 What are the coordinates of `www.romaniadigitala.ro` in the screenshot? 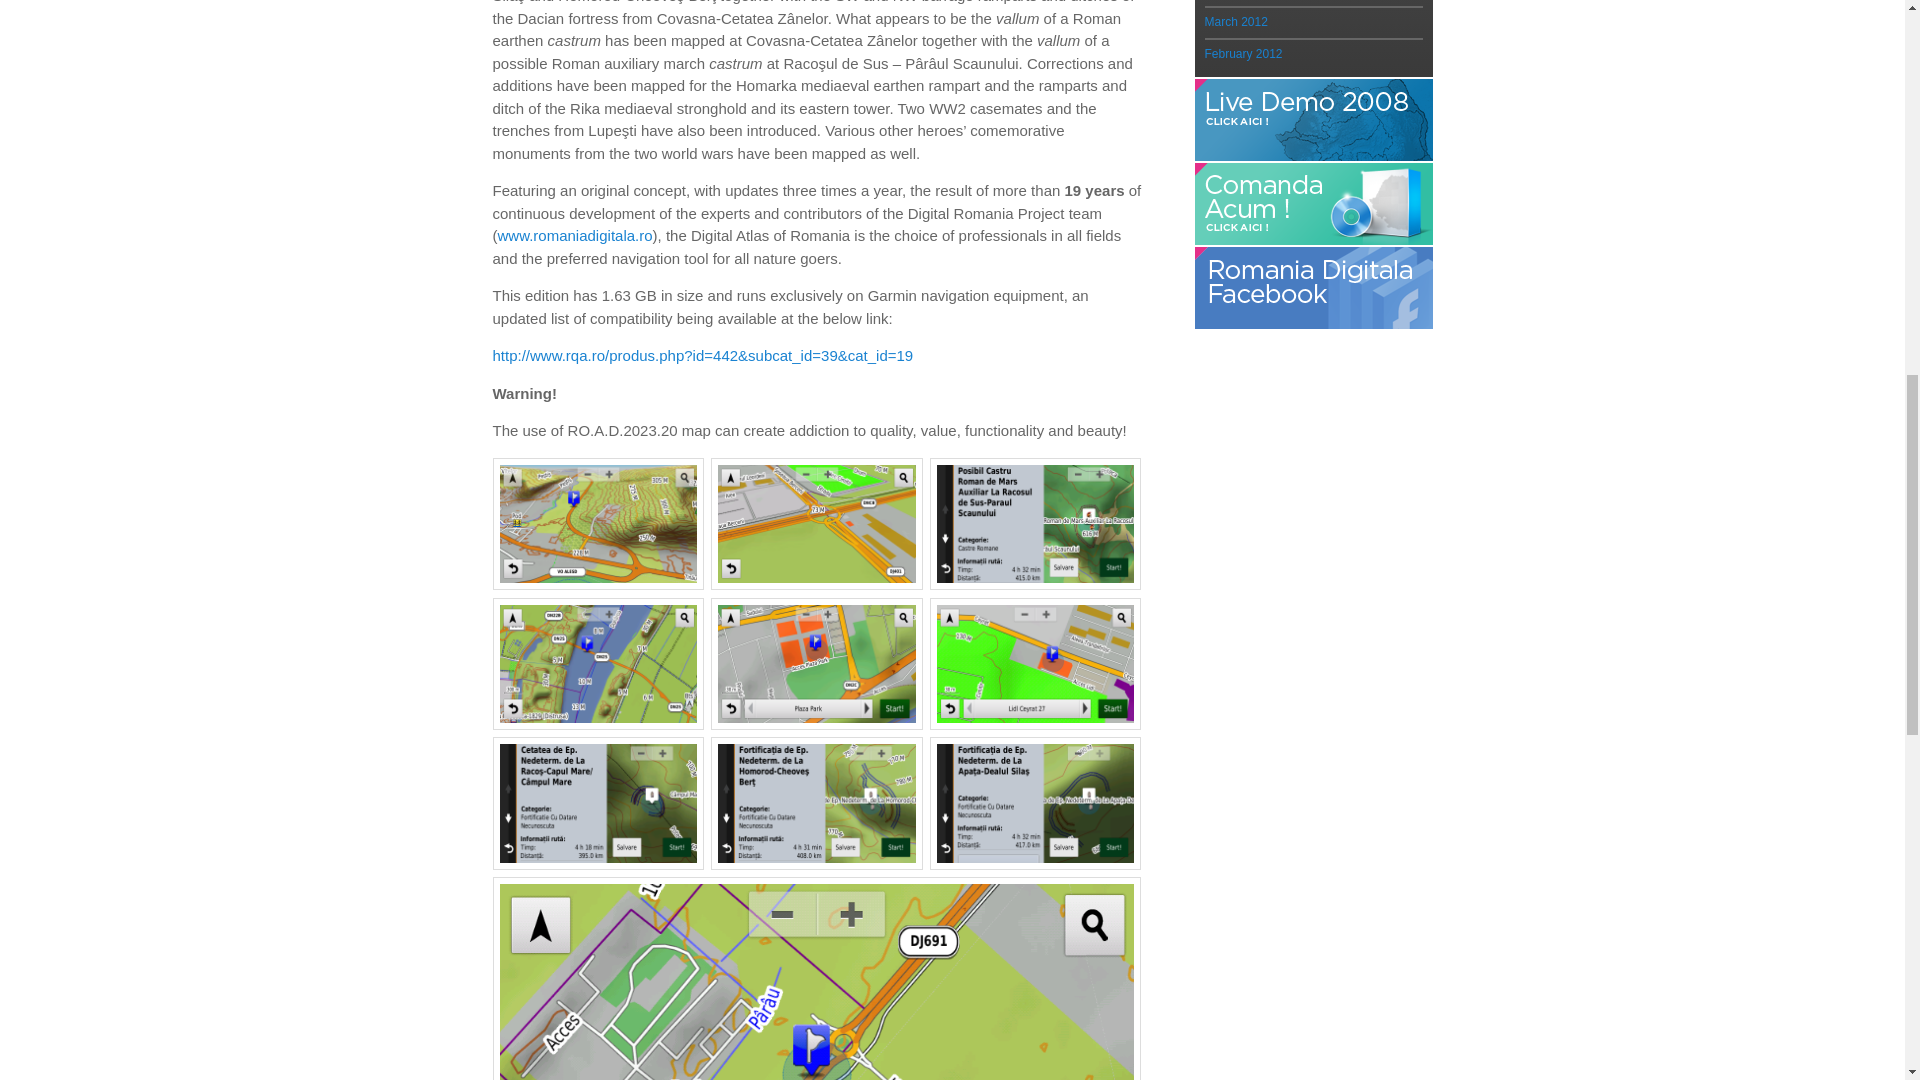 It's located at (574, 235).